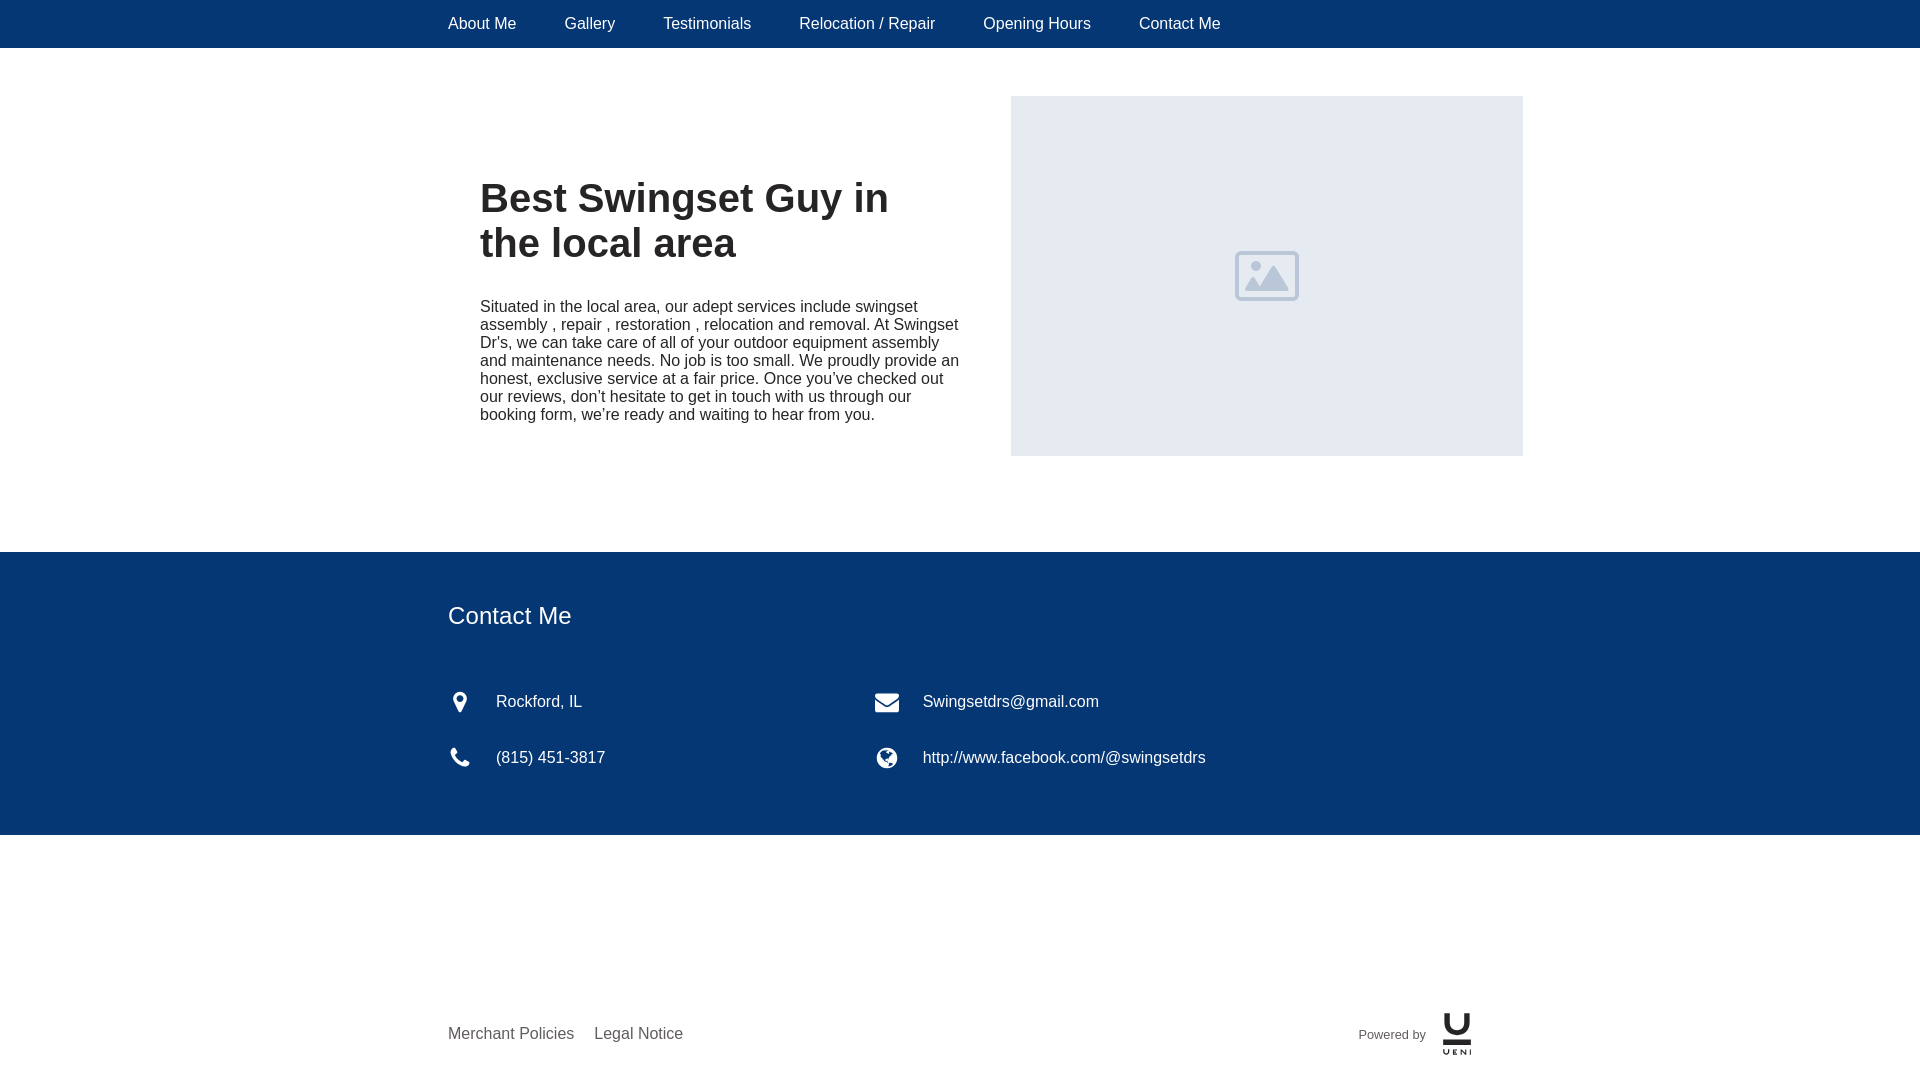 The image size is (1920, 1080). What do you see at coordinates (510, 1034) in the screenshot?
I see `Merchant Policies` at bounding box center [510, 1034].